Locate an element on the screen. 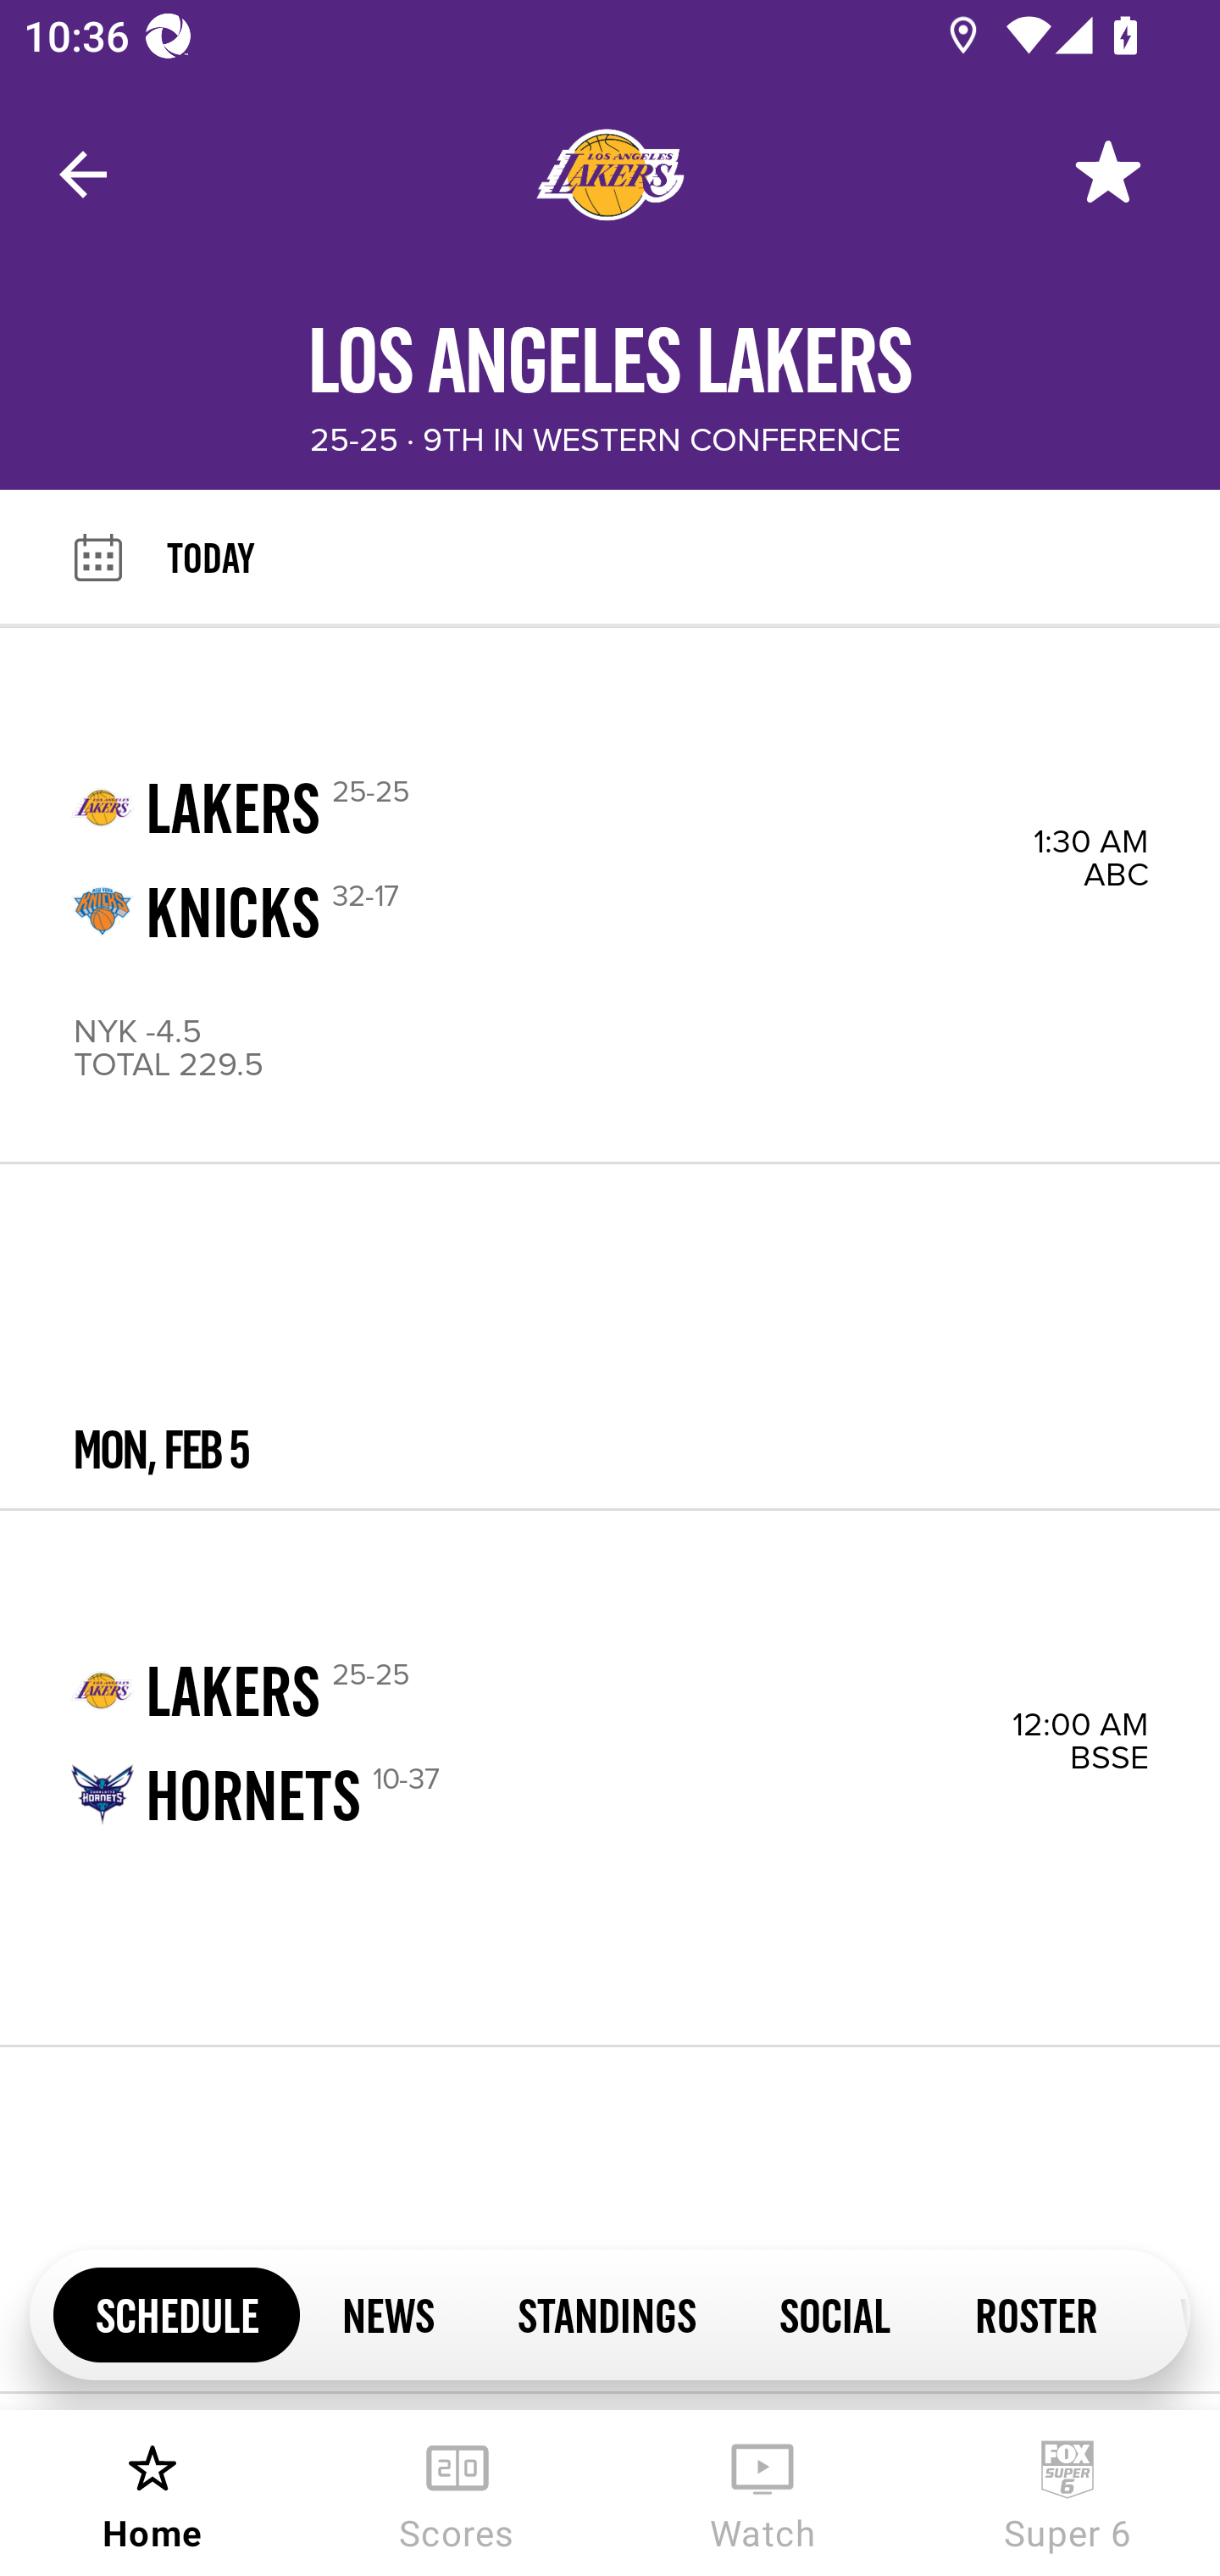 This screenshot has height=2576, width=1220. Navigate up is located at coordinates (83, 175).